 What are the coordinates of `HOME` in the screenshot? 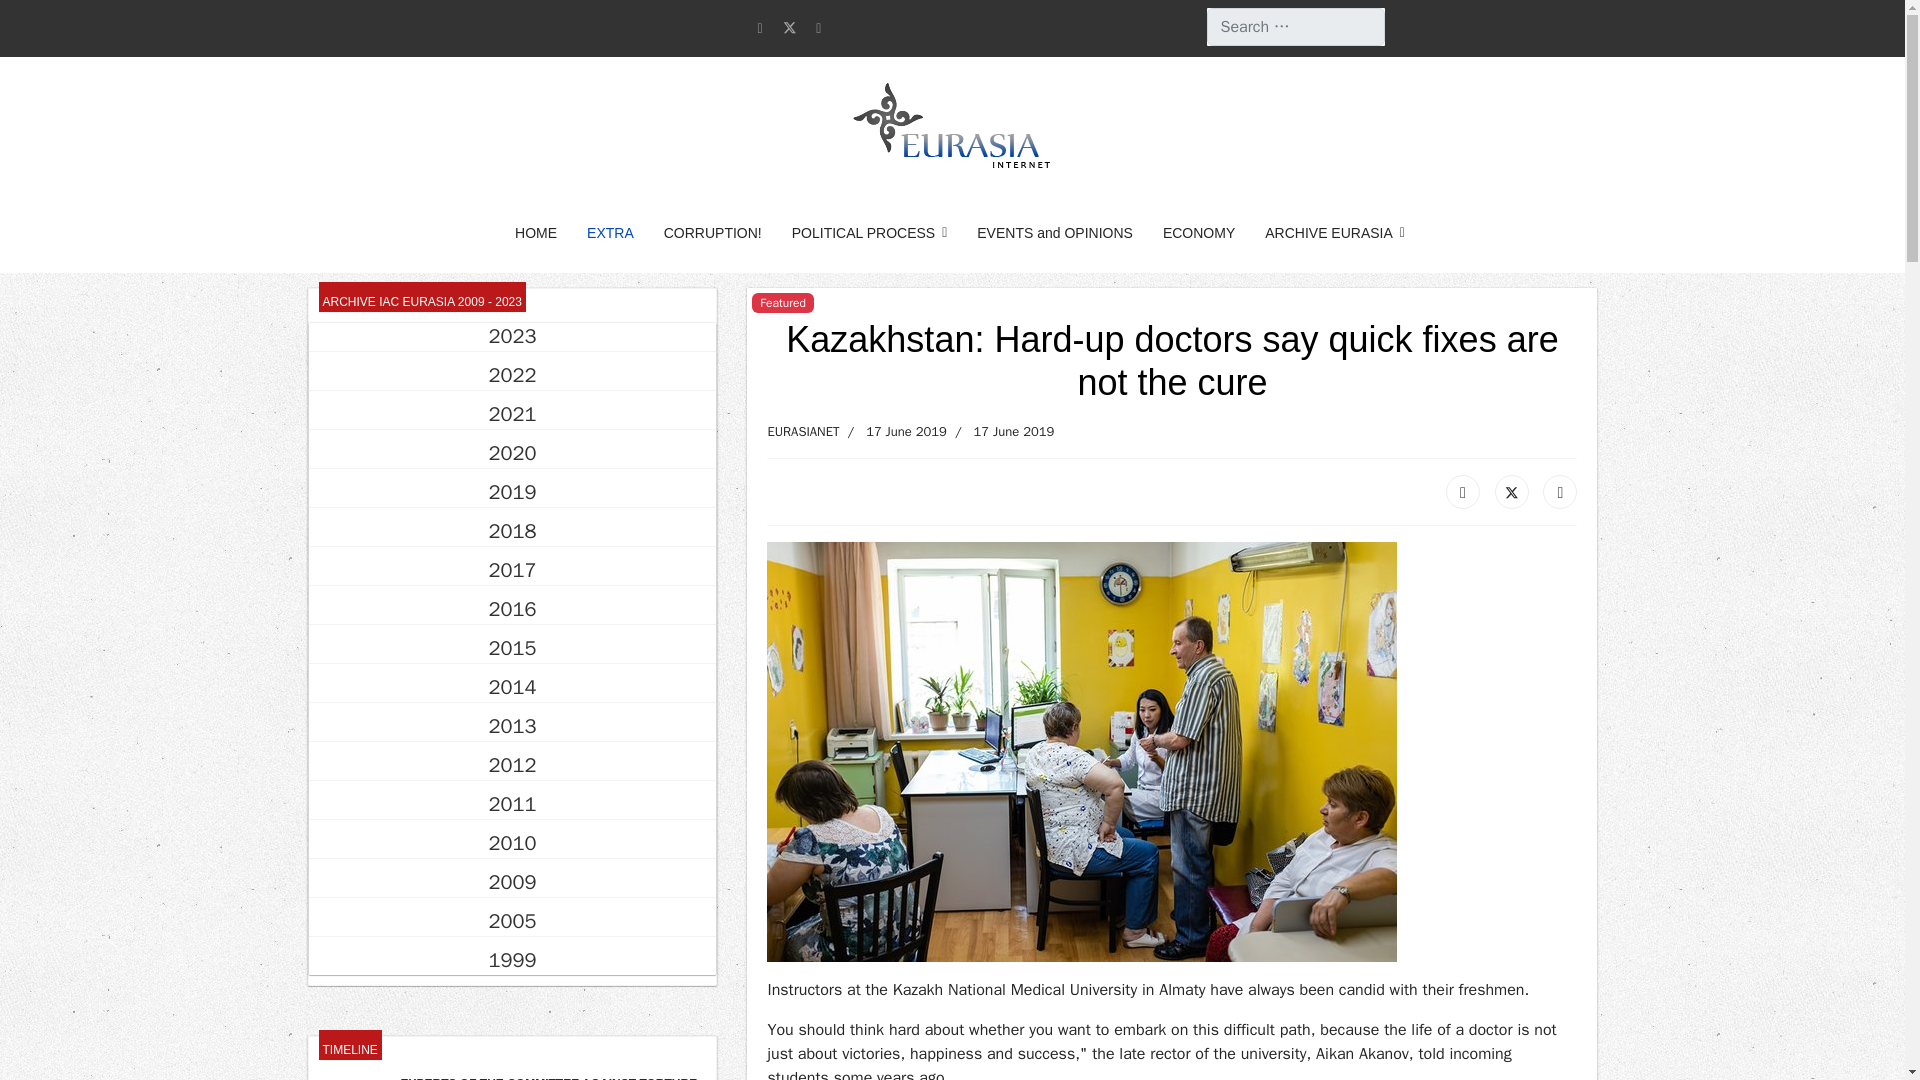 It's located at (536, 233).